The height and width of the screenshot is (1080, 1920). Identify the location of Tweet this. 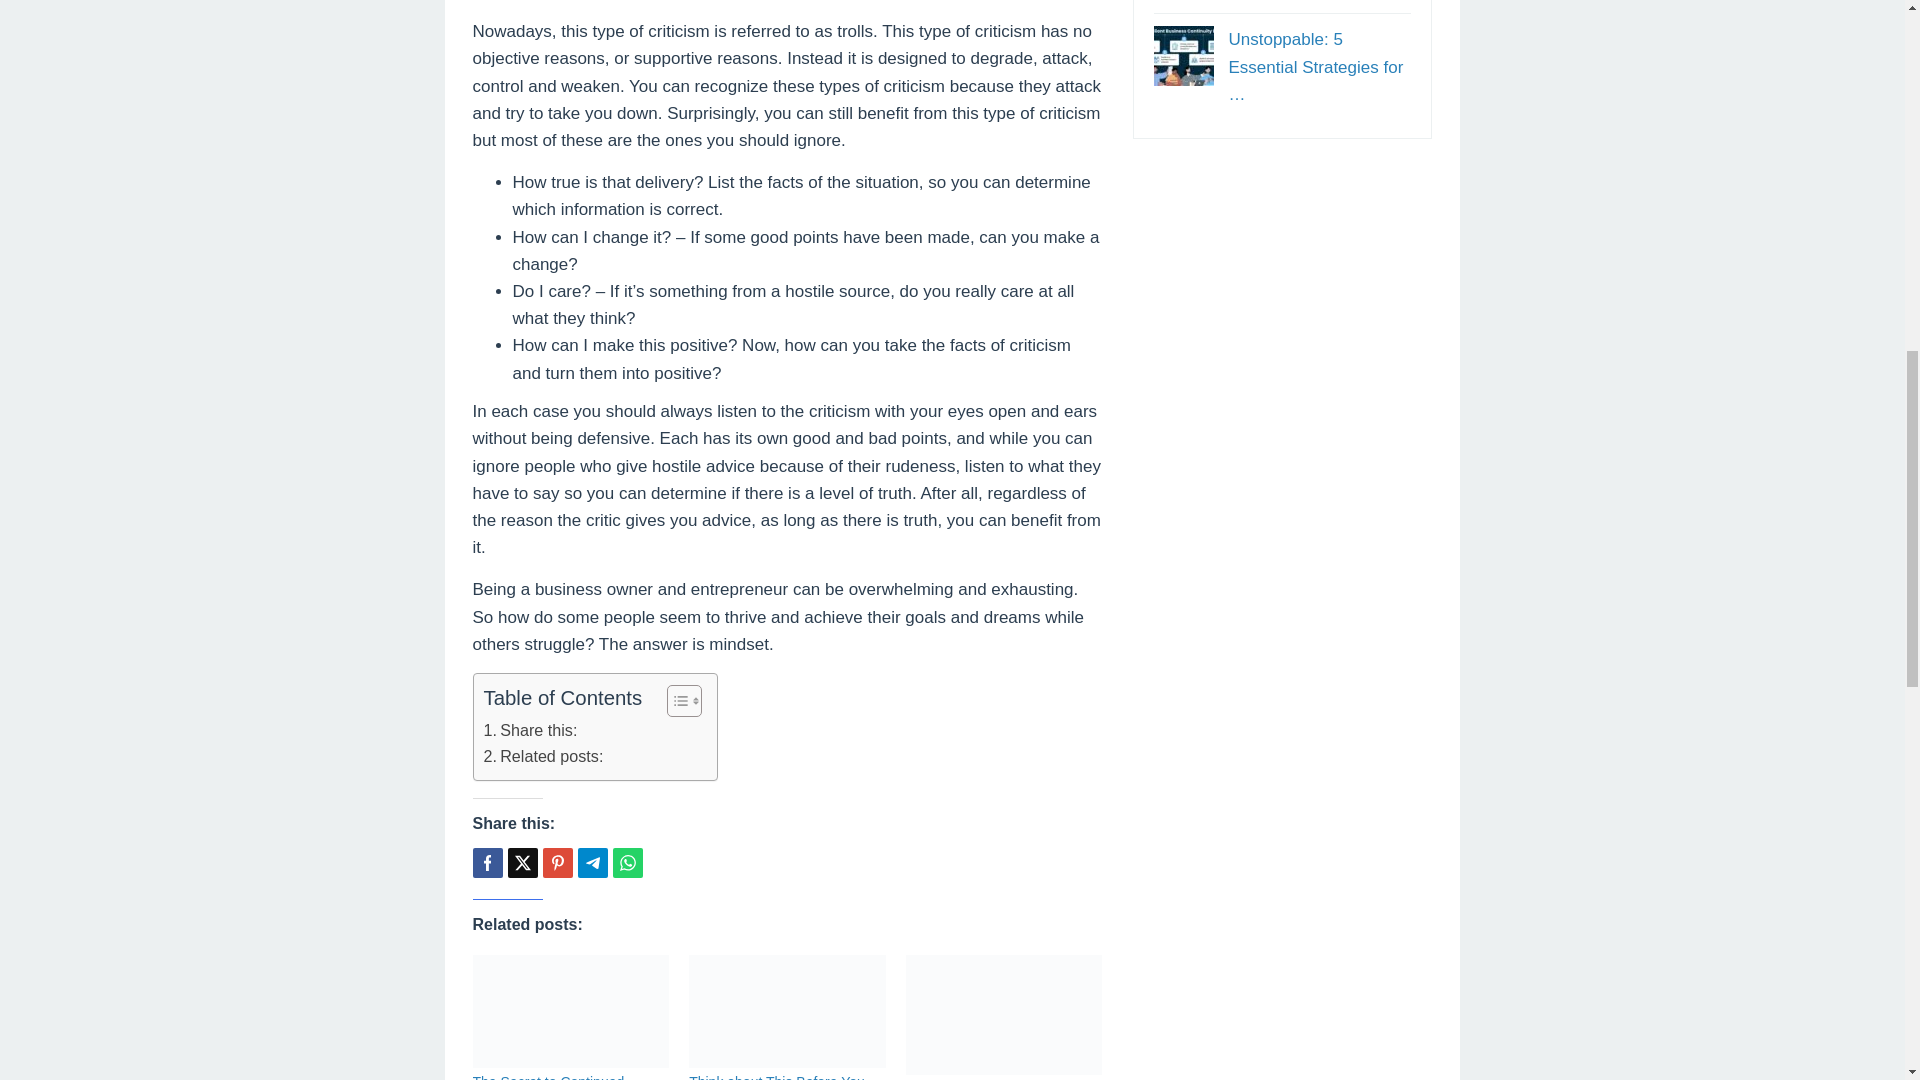
(522, 862).